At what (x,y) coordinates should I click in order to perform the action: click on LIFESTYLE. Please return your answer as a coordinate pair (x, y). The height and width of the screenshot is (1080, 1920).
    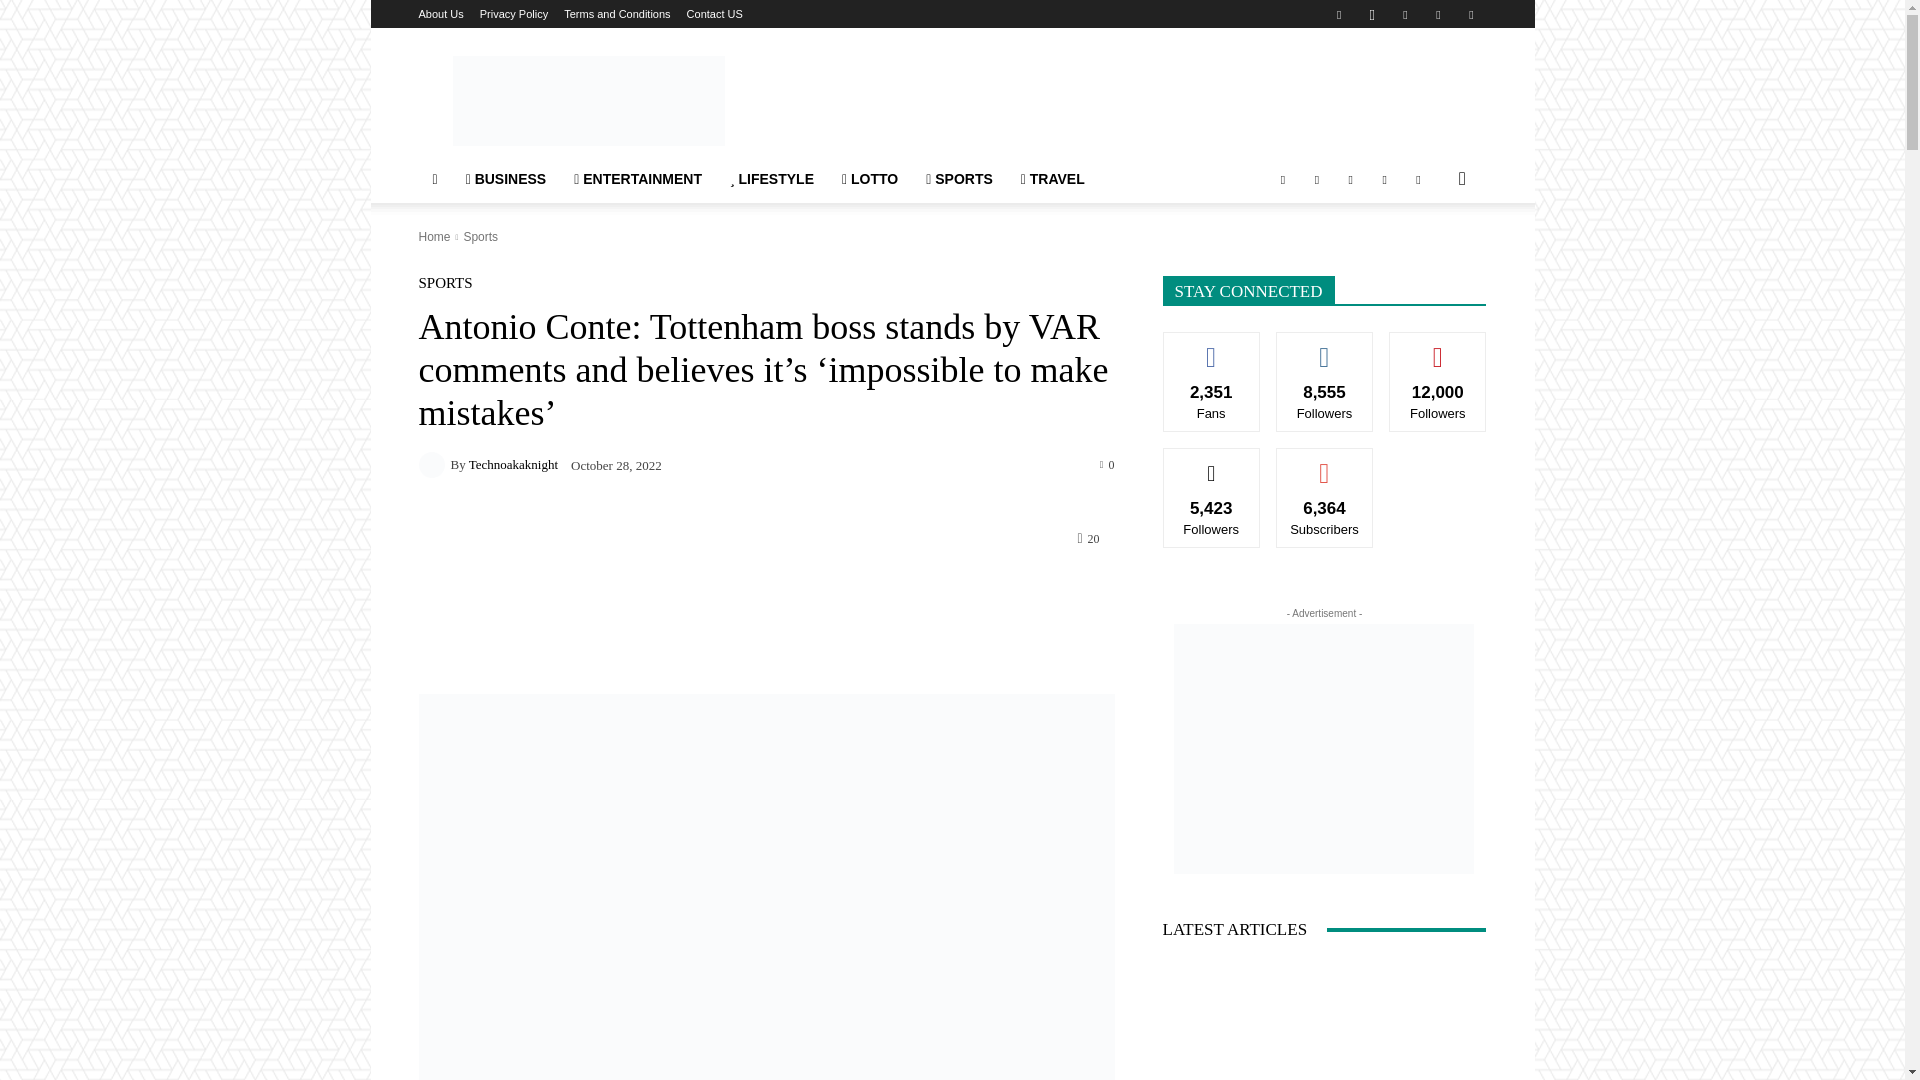
    Looking at the image, I should click on (772, 179).